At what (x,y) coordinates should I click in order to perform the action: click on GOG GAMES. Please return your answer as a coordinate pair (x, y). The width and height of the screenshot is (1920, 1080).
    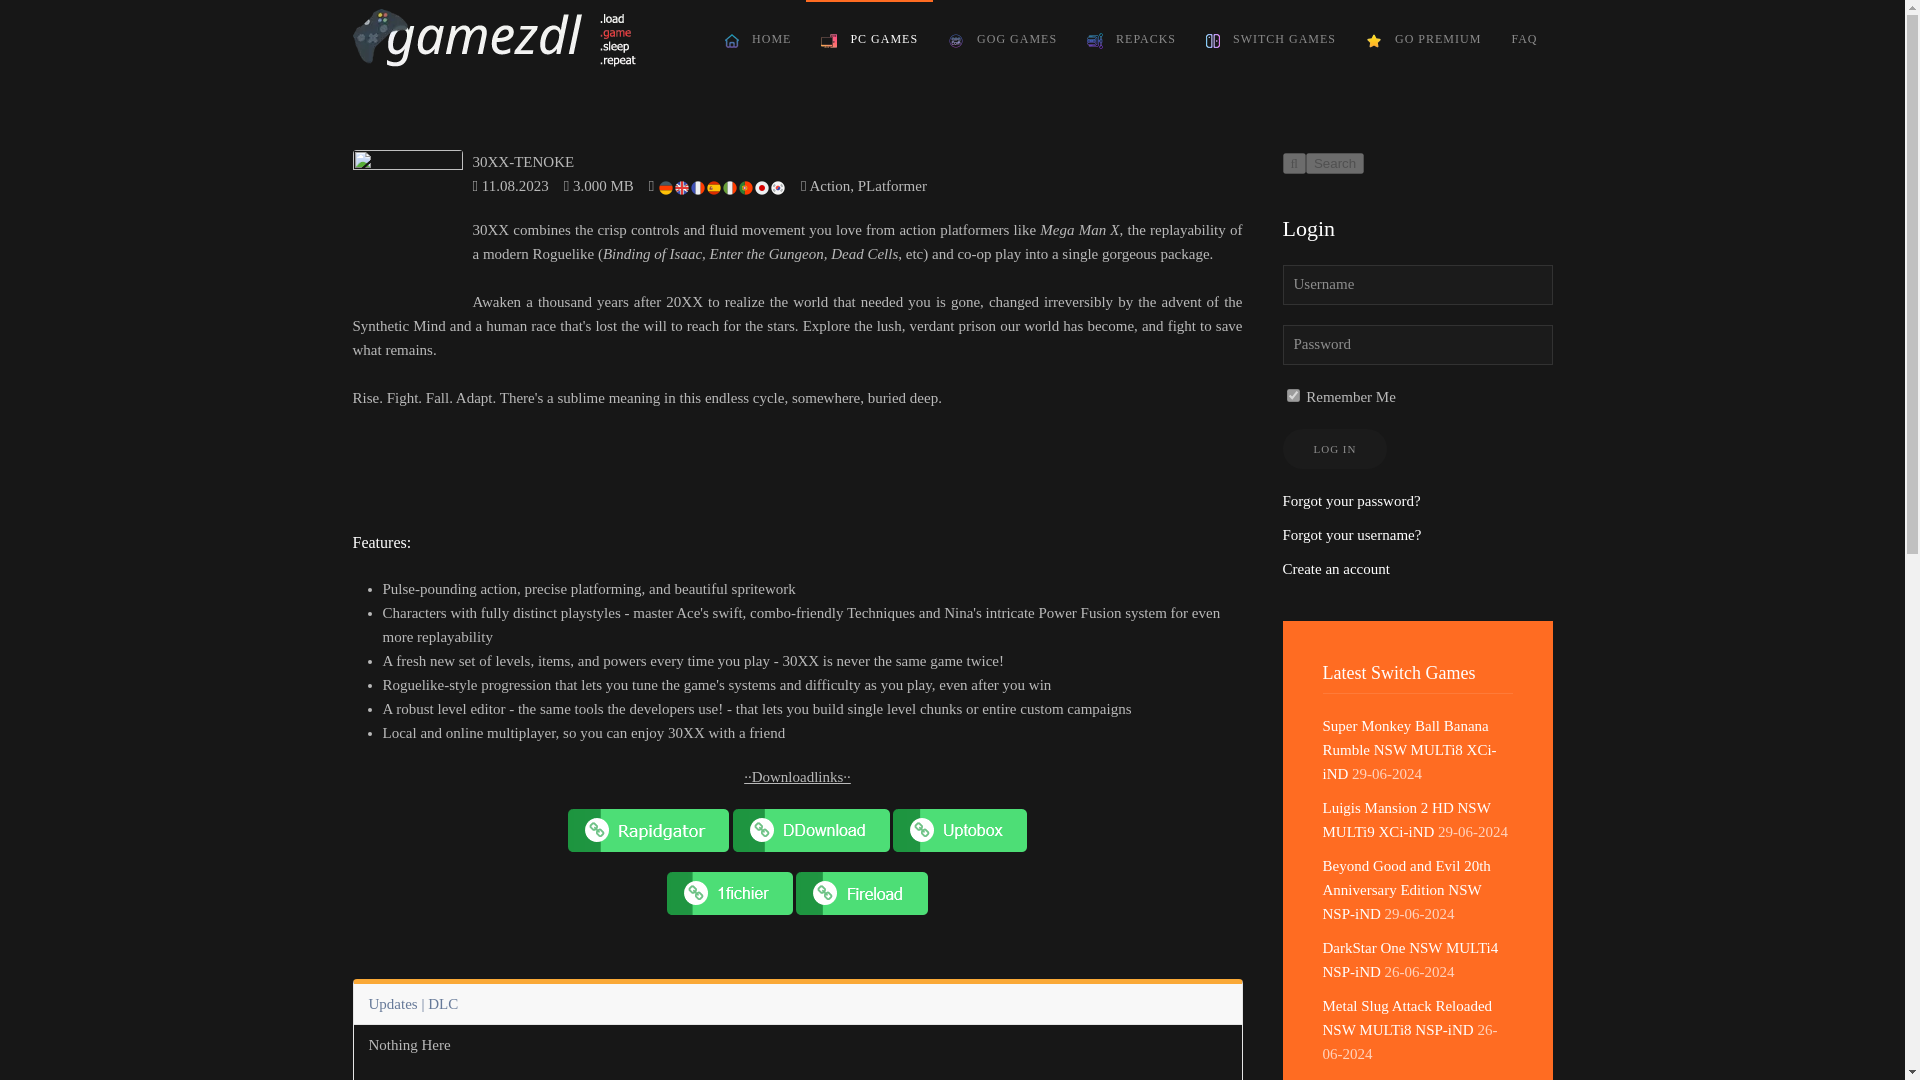
    Looking at the image, I should click on (1002, 40).